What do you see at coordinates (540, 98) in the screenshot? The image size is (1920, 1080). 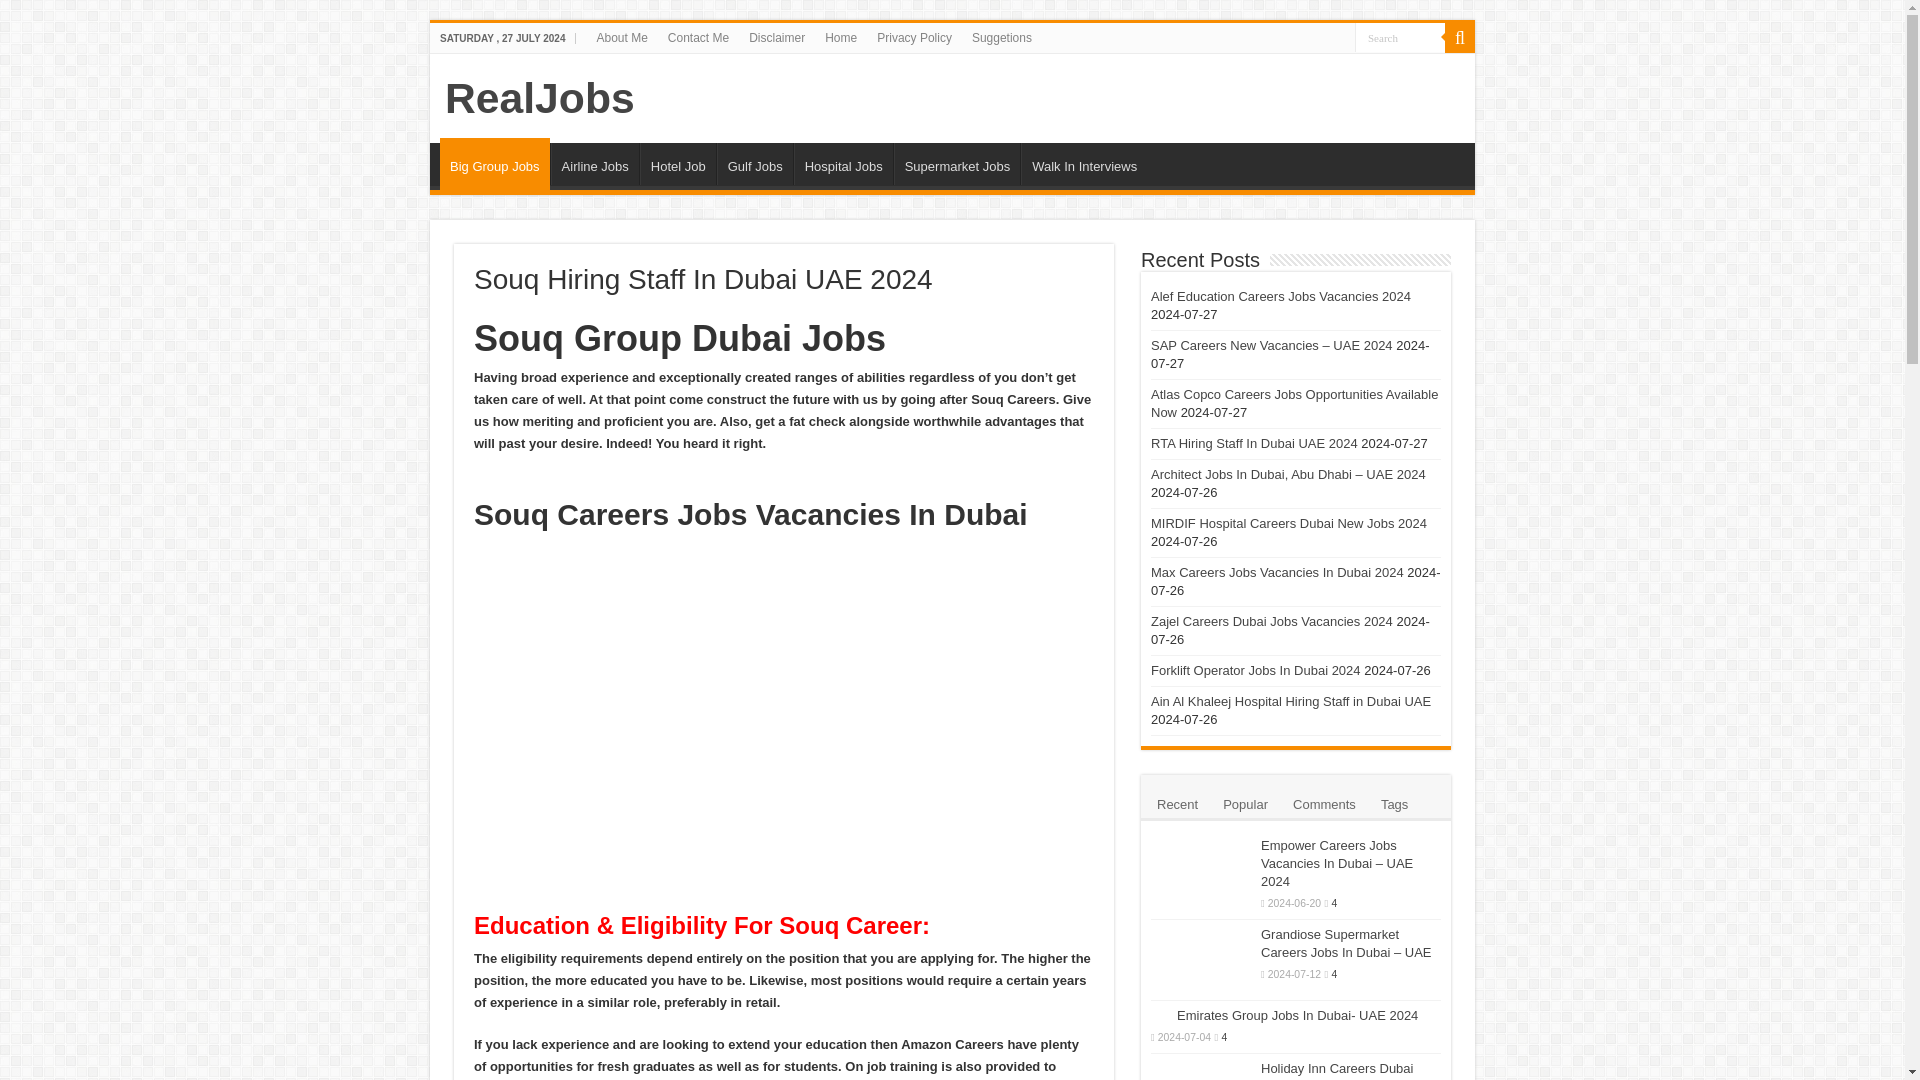 I see `RealJobs` at bounding box center [540, 98].